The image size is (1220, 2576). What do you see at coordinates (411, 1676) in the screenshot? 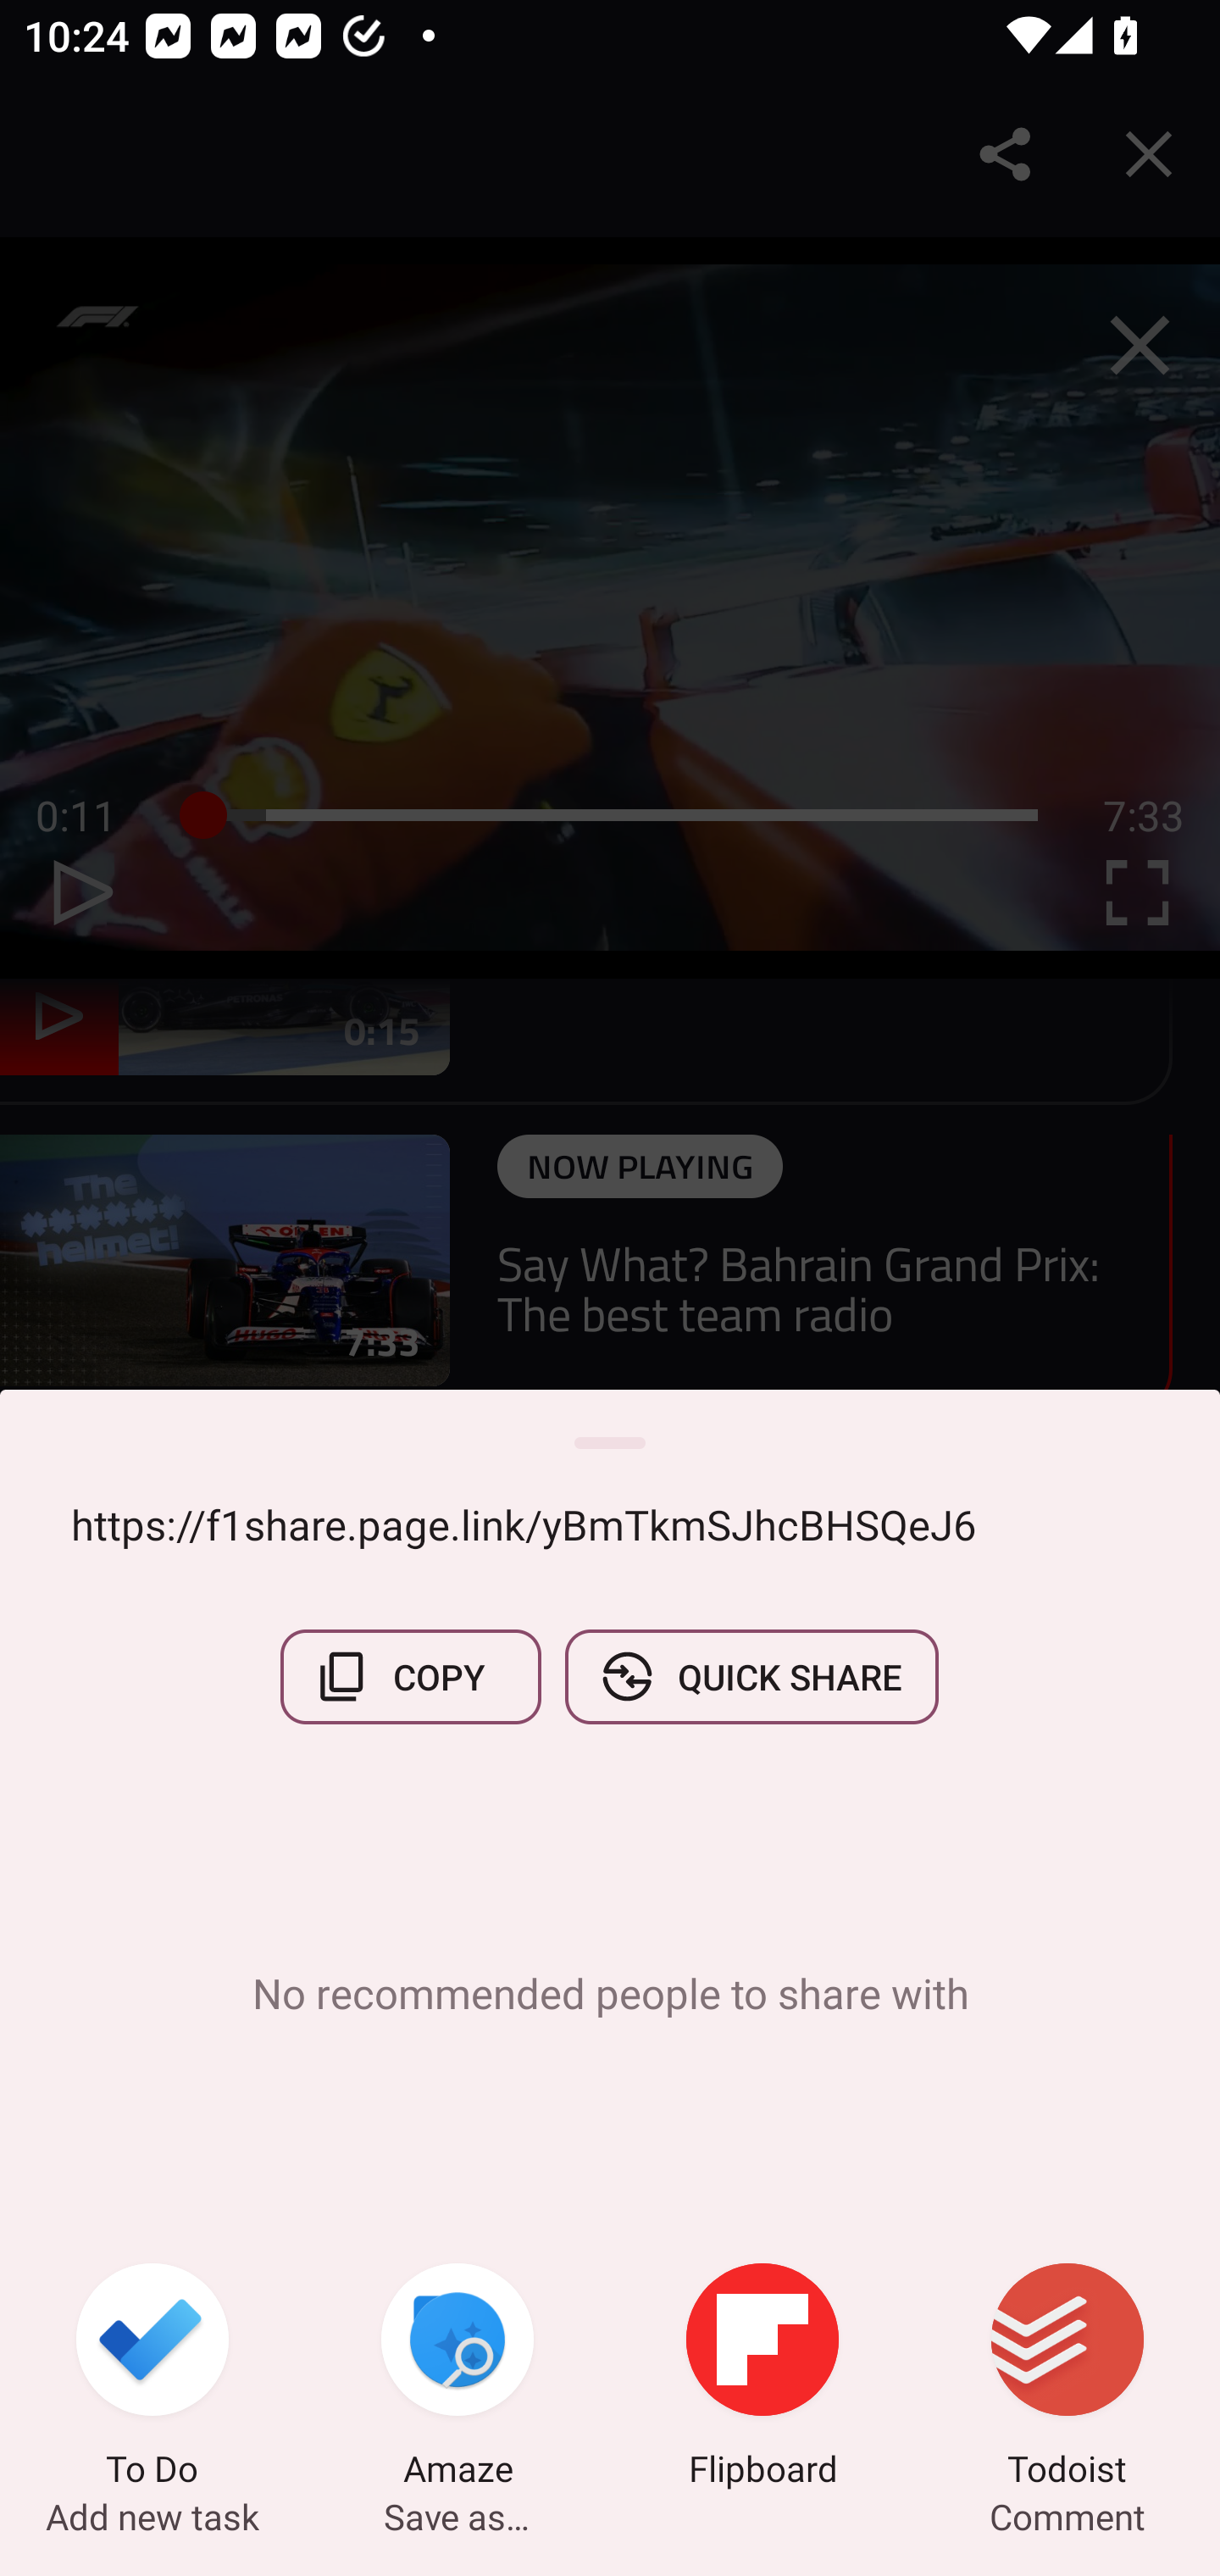
I see `COPY` at bounding box center [411, 1676].